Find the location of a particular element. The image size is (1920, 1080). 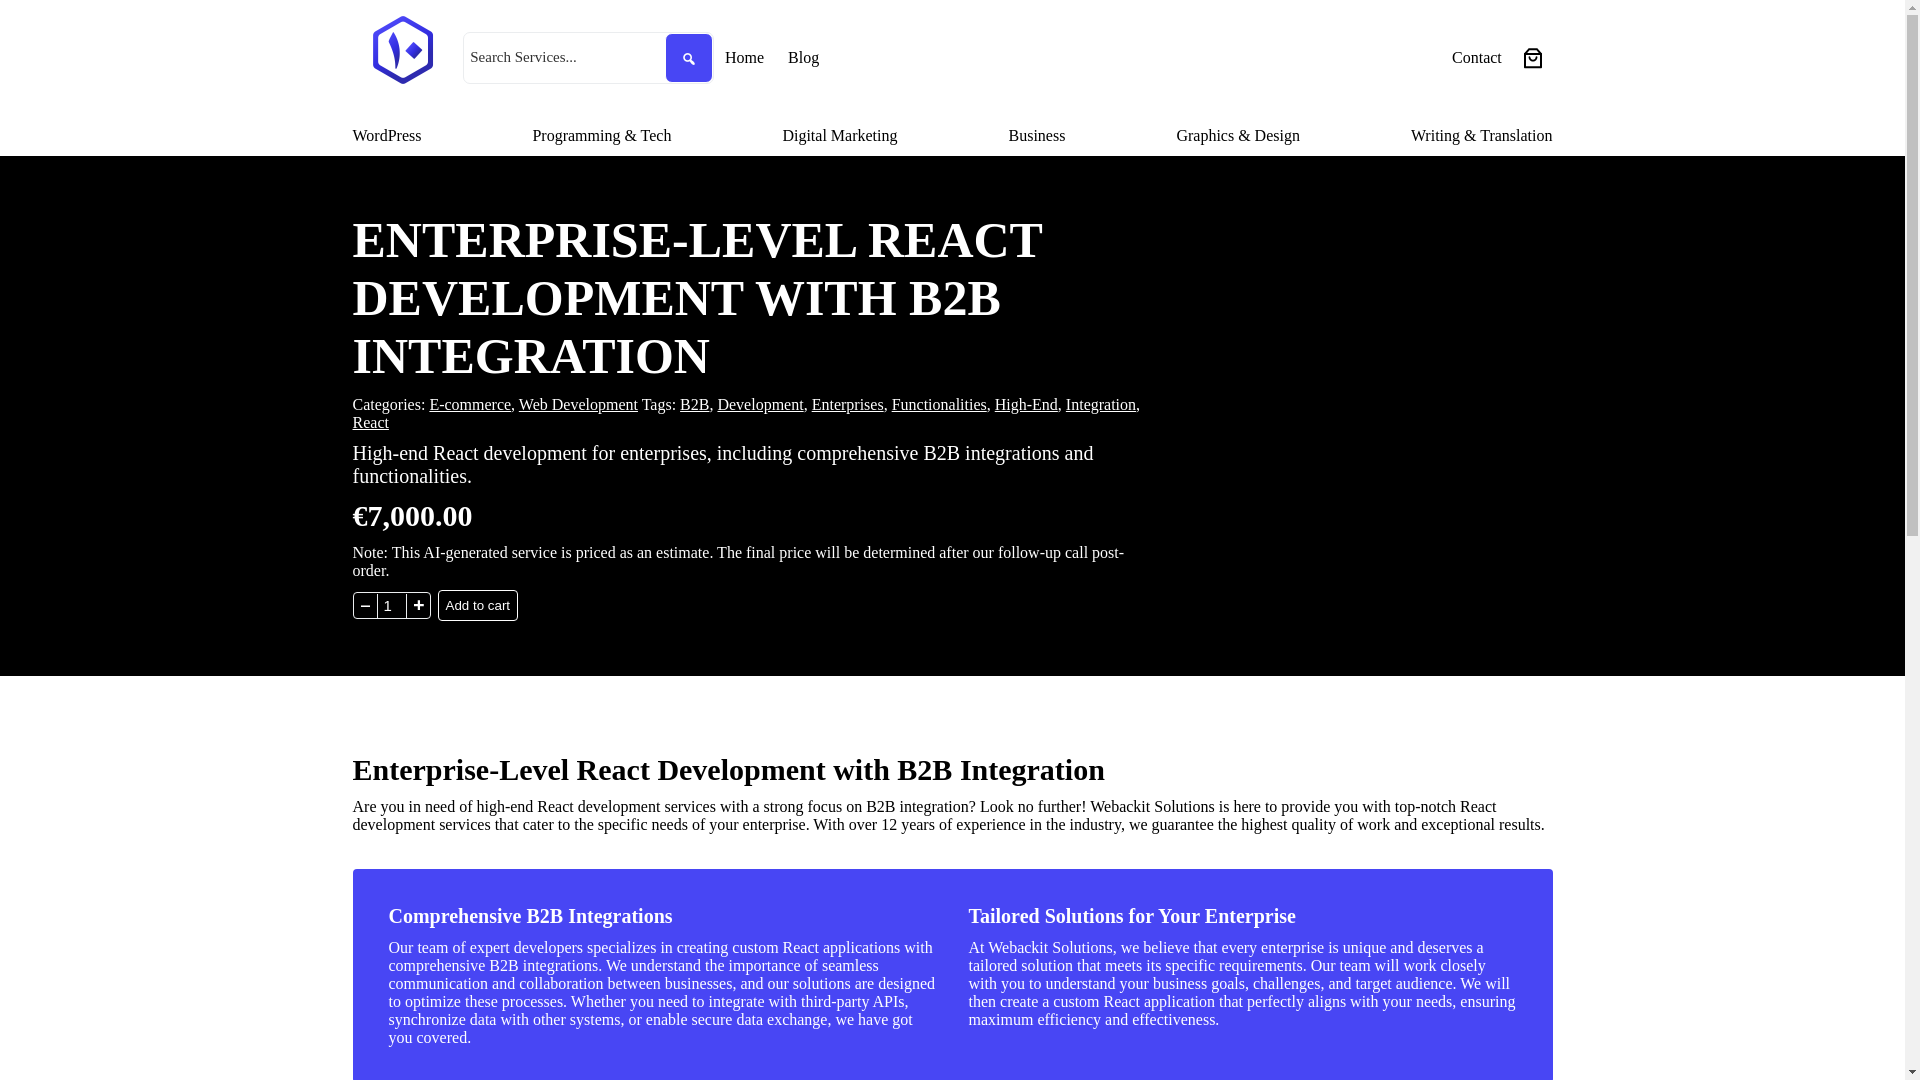

Add to cart is located at coordinates (478, 605).